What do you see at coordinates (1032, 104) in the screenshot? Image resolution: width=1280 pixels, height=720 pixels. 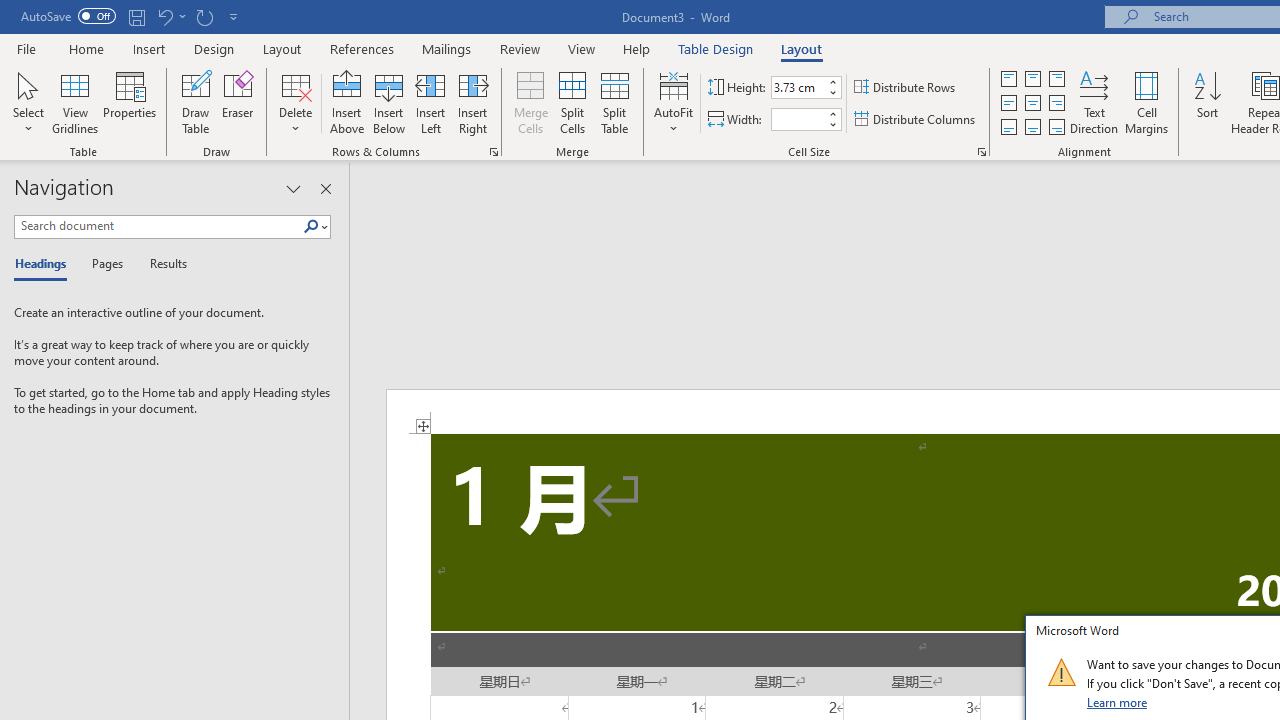 I see `Align Center` at bounding box center [1032, 104].